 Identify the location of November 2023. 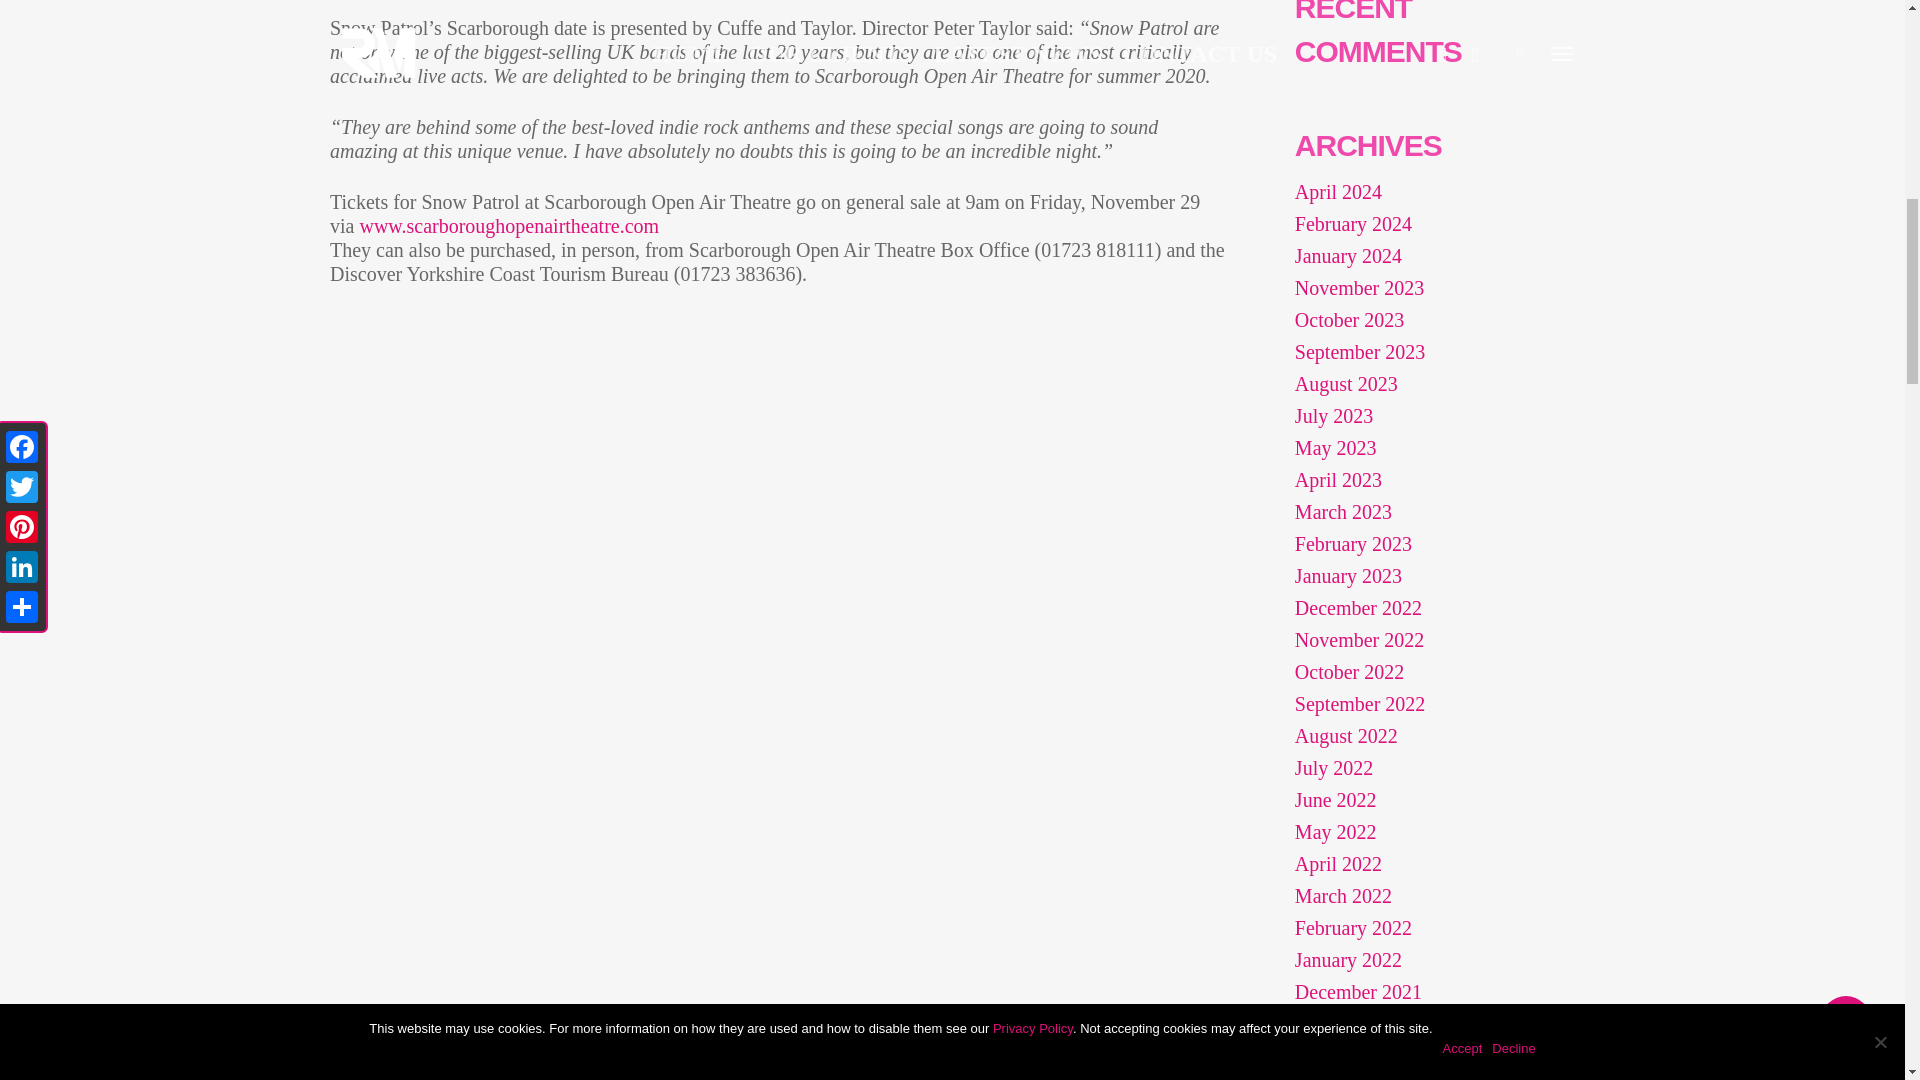
(1428, 288).